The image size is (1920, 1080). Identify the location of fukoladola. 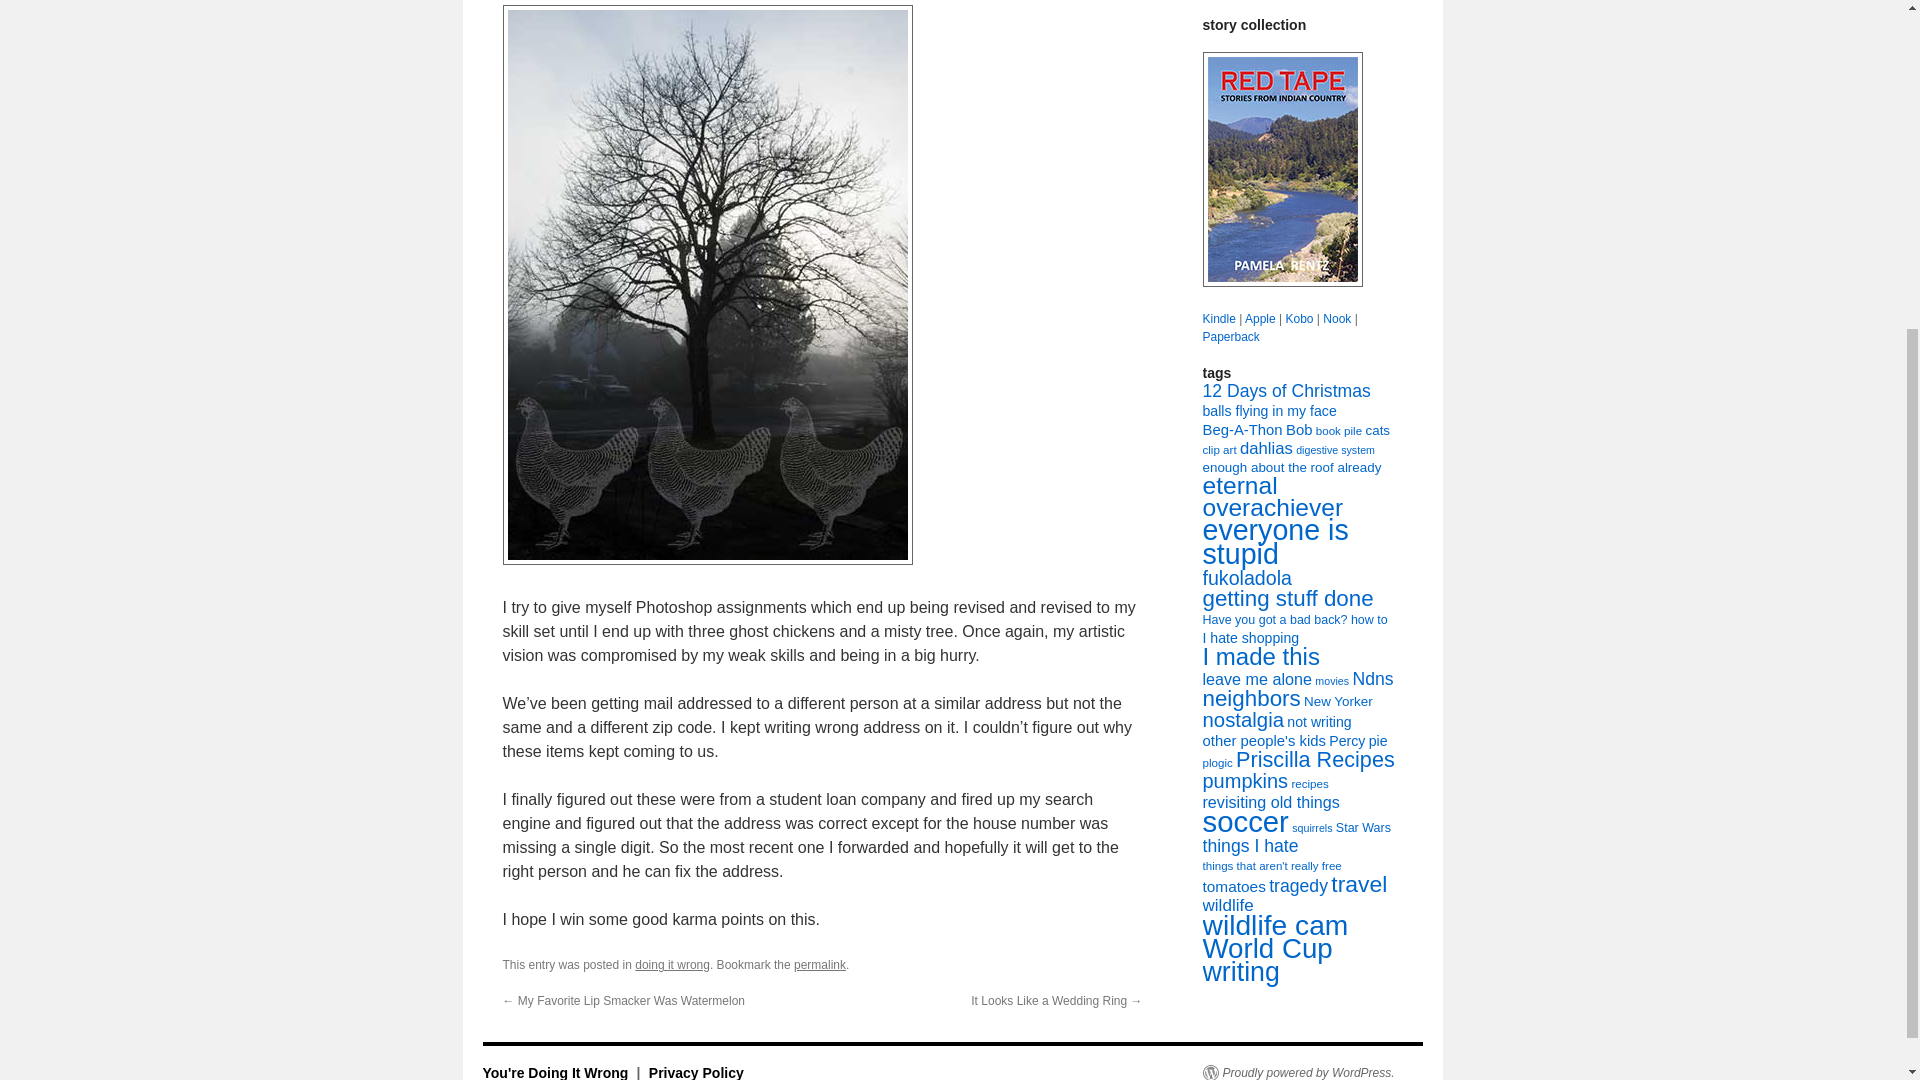
(1246, 578).